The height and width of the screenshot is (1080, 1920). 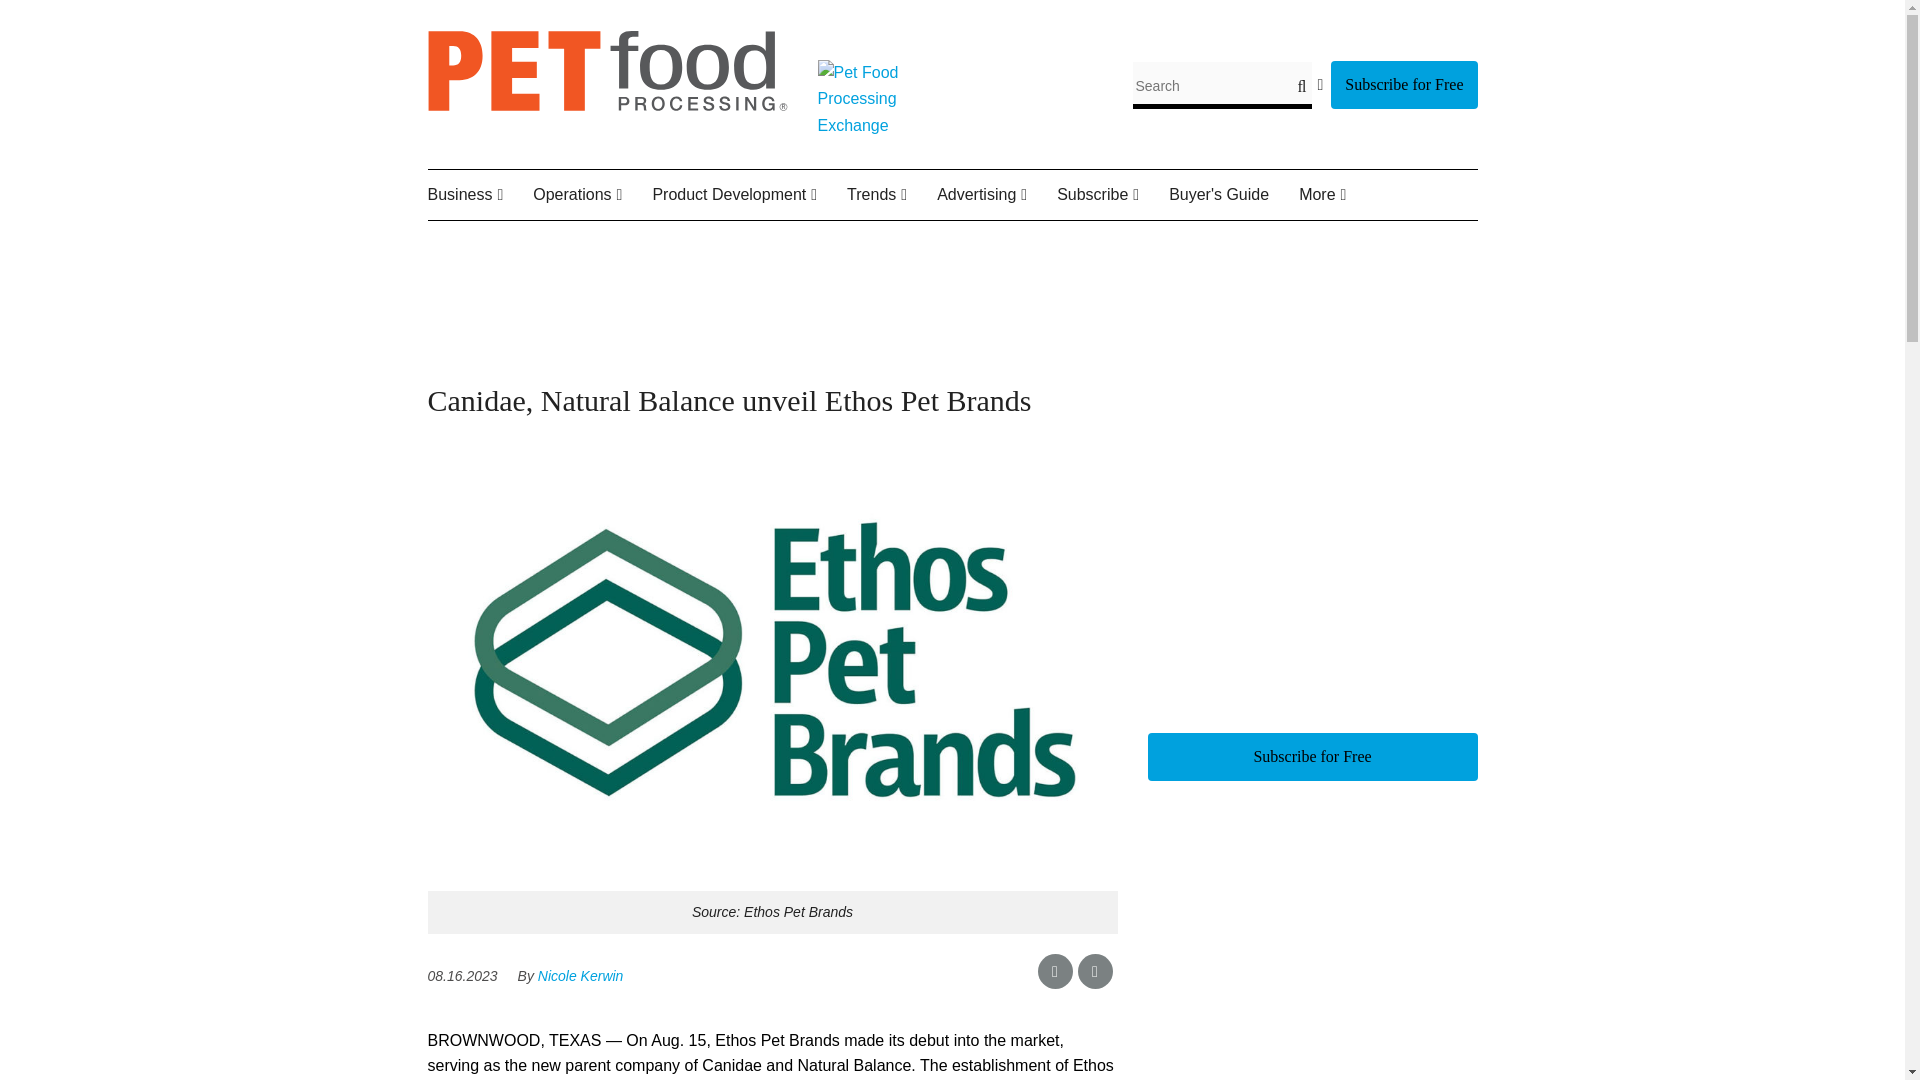 I want to click on Product Development, so click(x=749, y=195).